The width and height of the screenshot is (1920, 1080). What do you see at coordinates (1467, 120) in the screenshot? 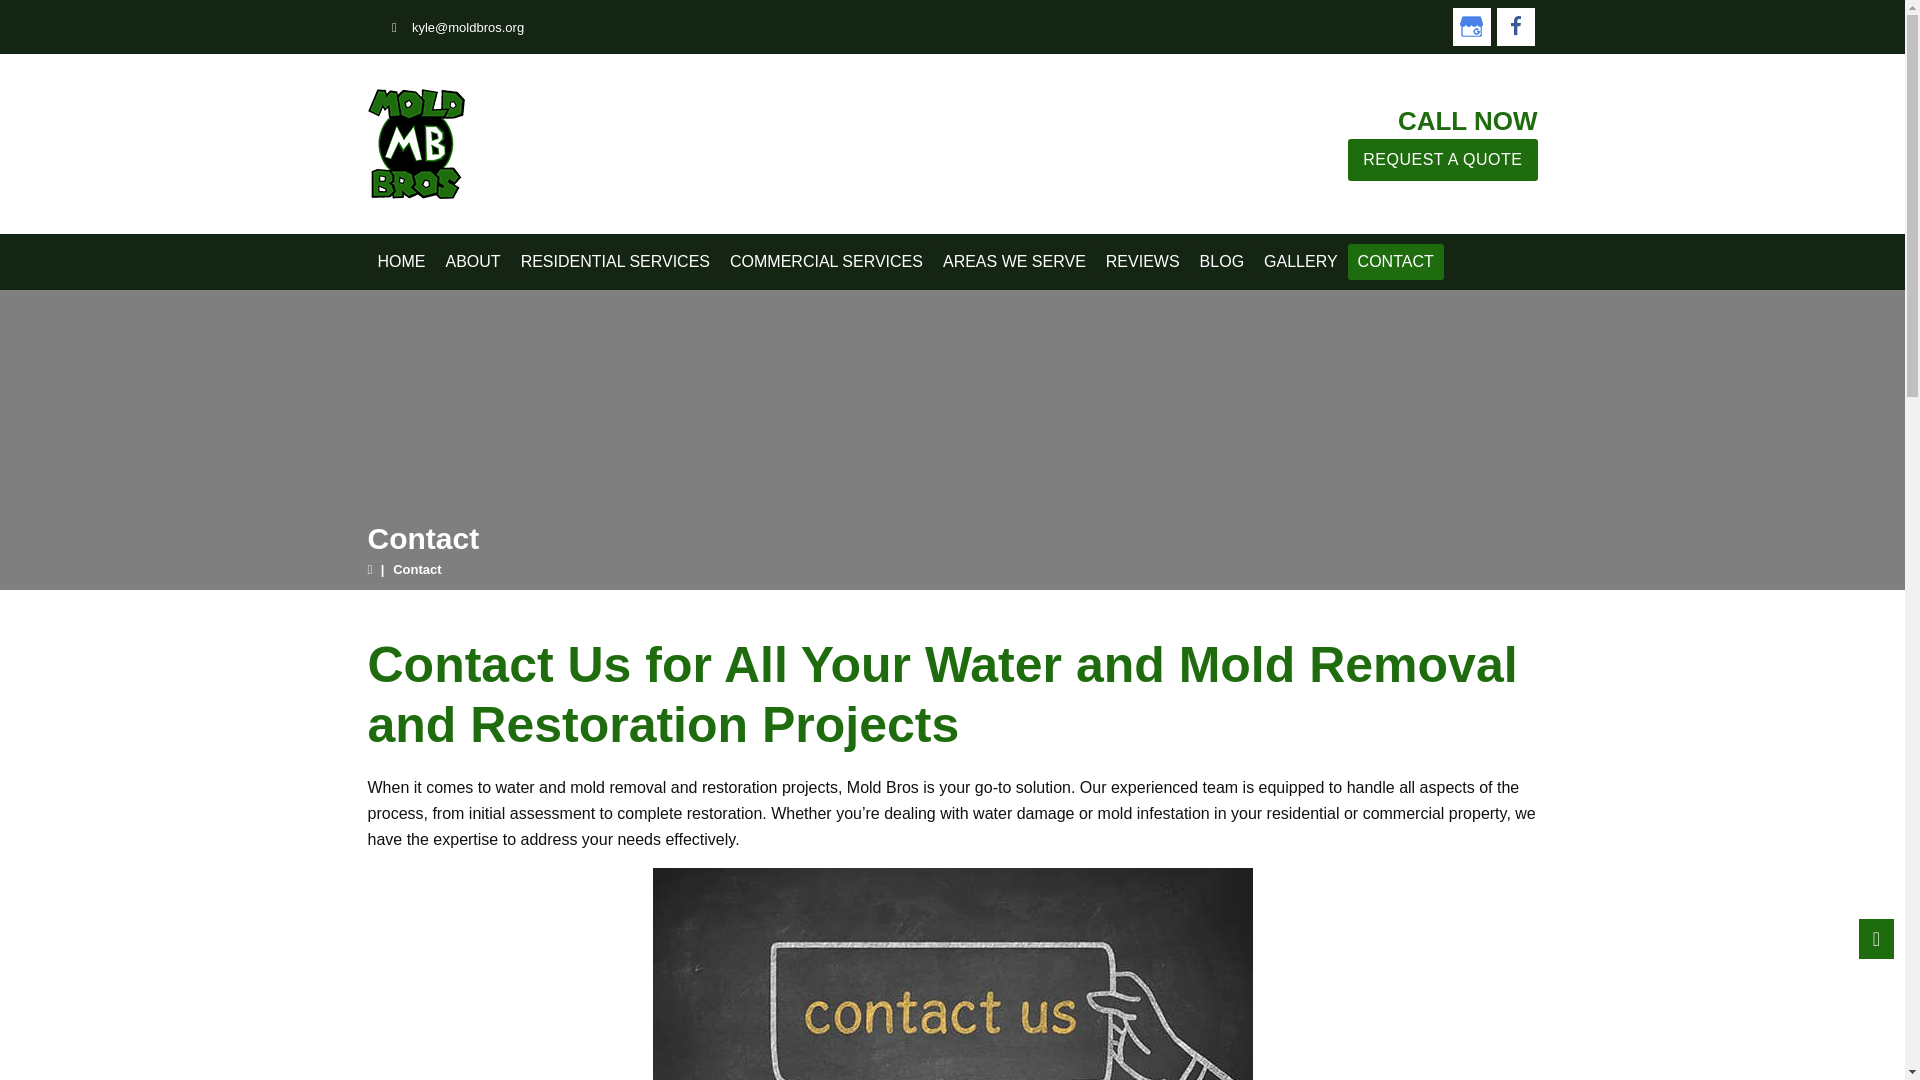
I see `CALL NOW` at bounding box center [1467, 120].